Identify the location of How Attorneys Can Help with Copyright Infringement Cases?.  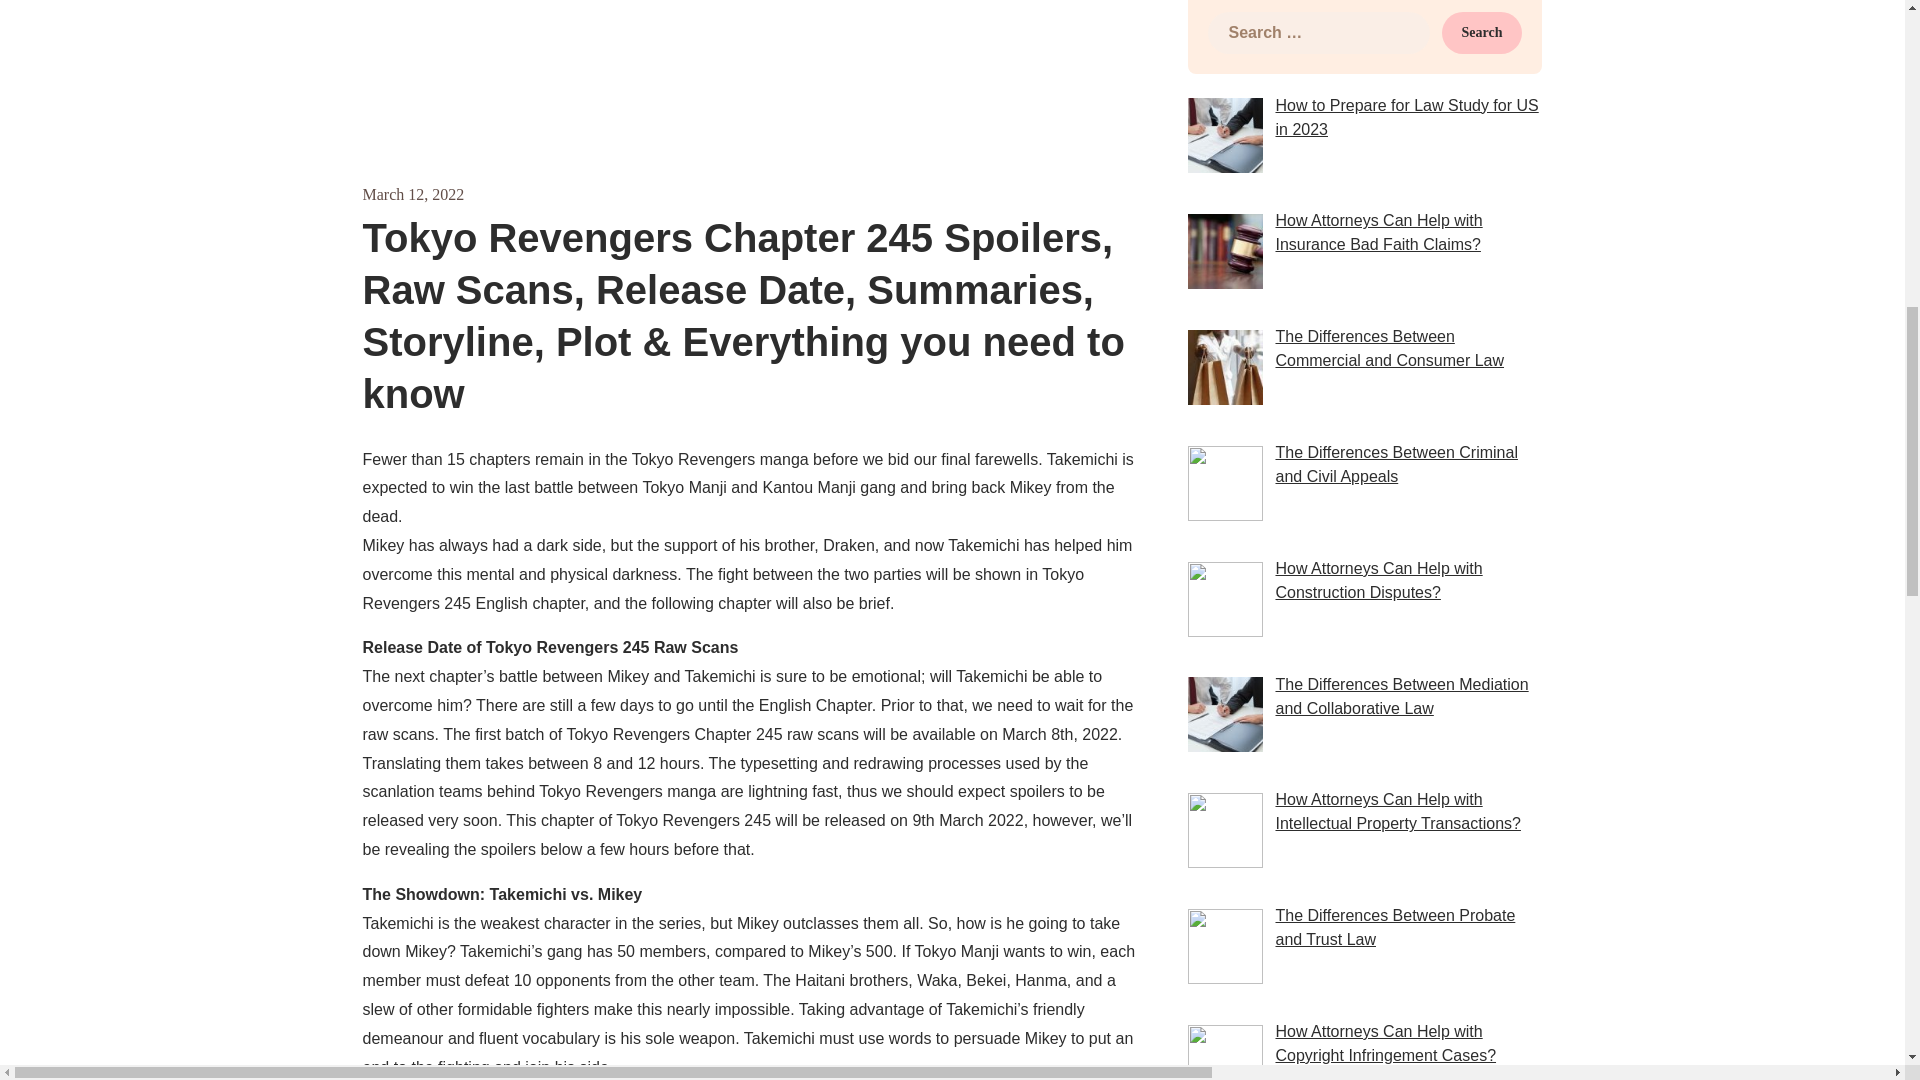
(1384, 1042).